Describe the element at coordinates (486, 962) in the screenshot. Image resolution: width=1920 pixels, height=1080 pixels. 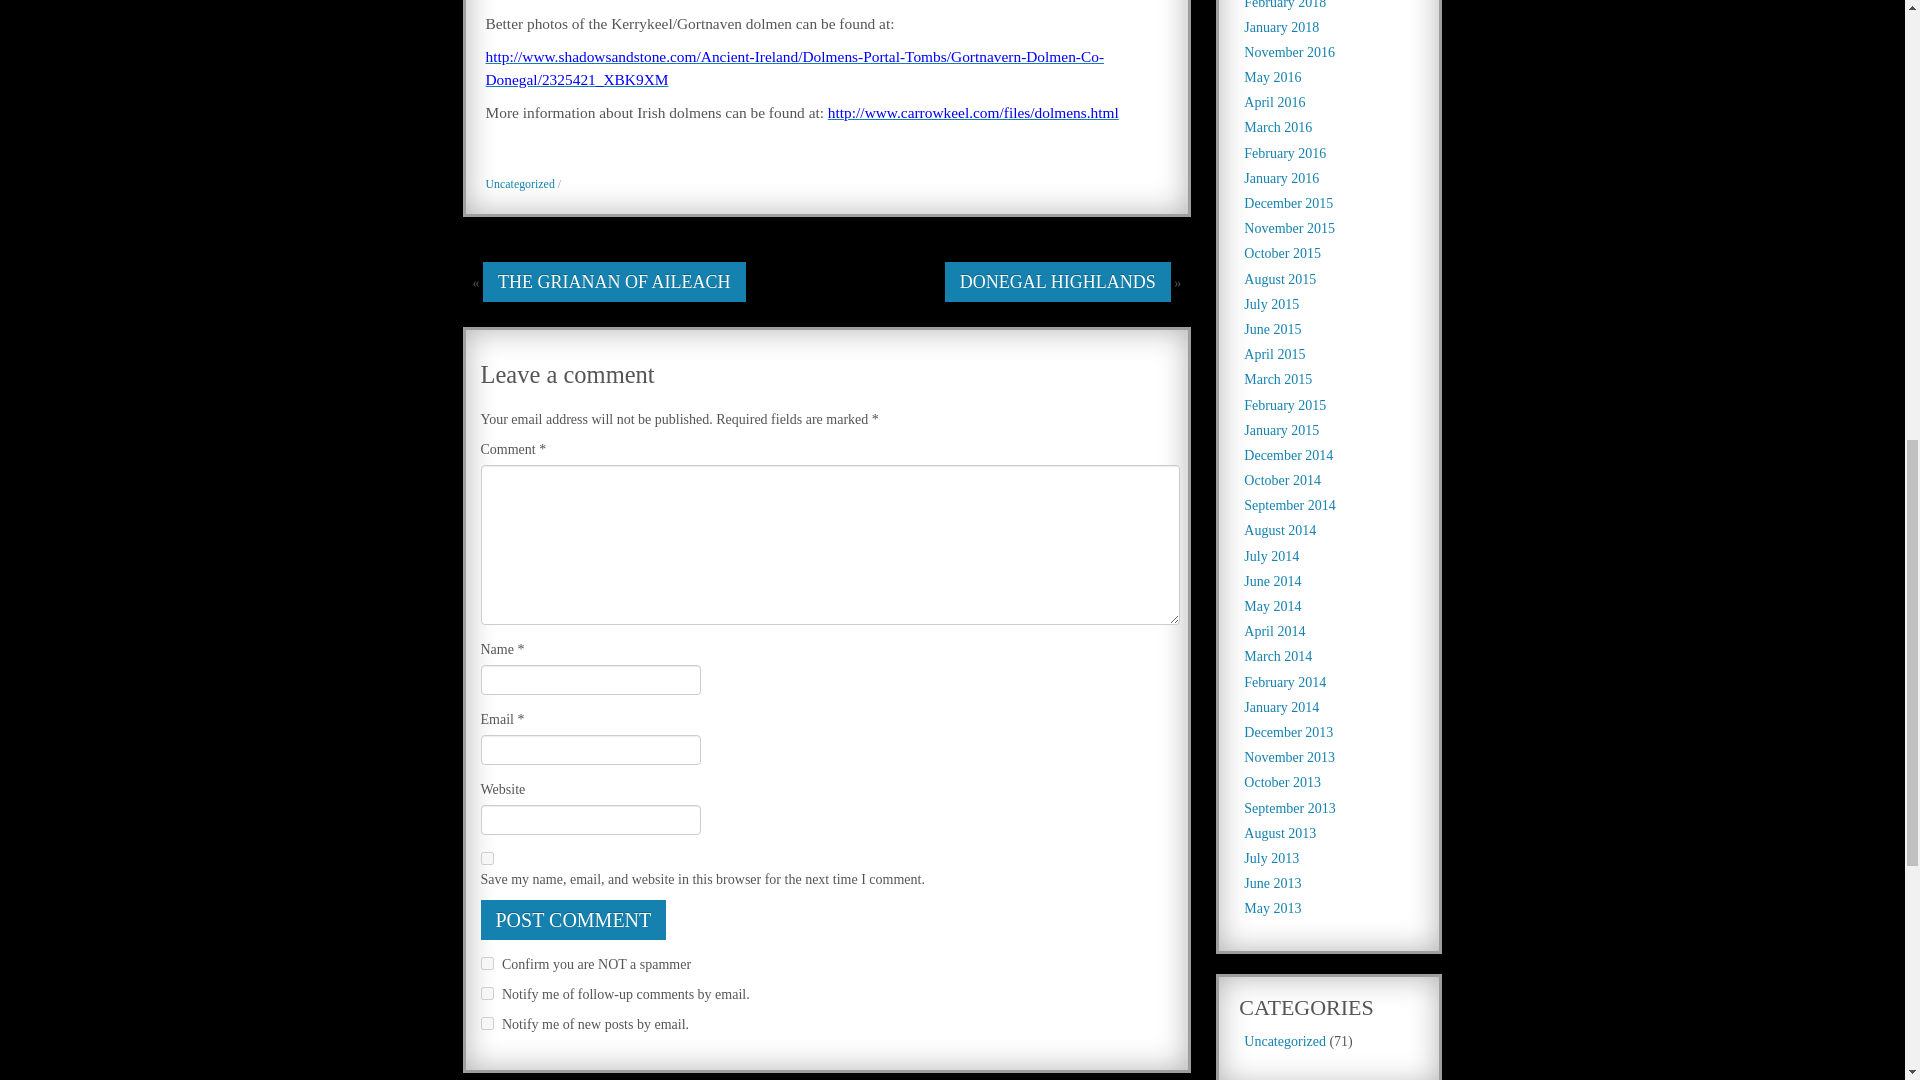
I see `on` at that location.